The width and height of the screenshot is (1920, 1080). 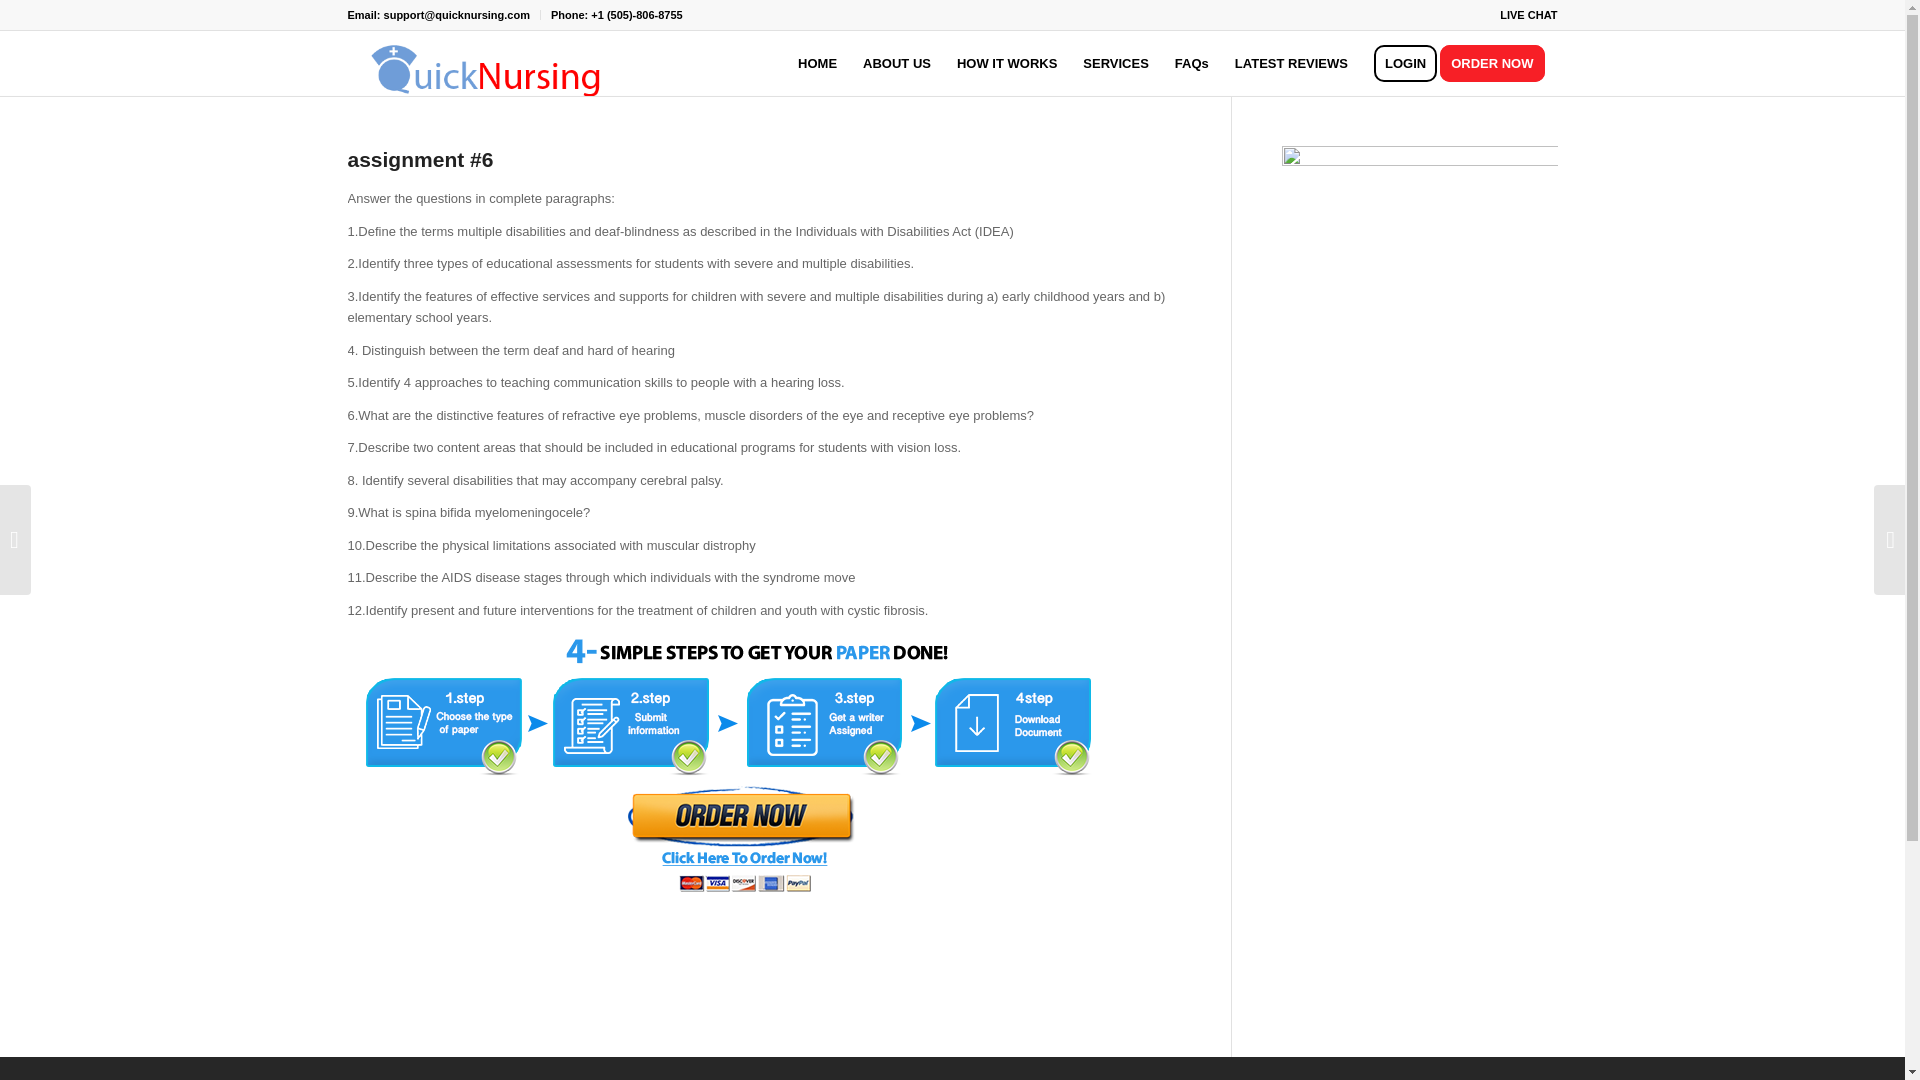 I want to click on HOW IT WORKS, so click(x=1006, y=64).